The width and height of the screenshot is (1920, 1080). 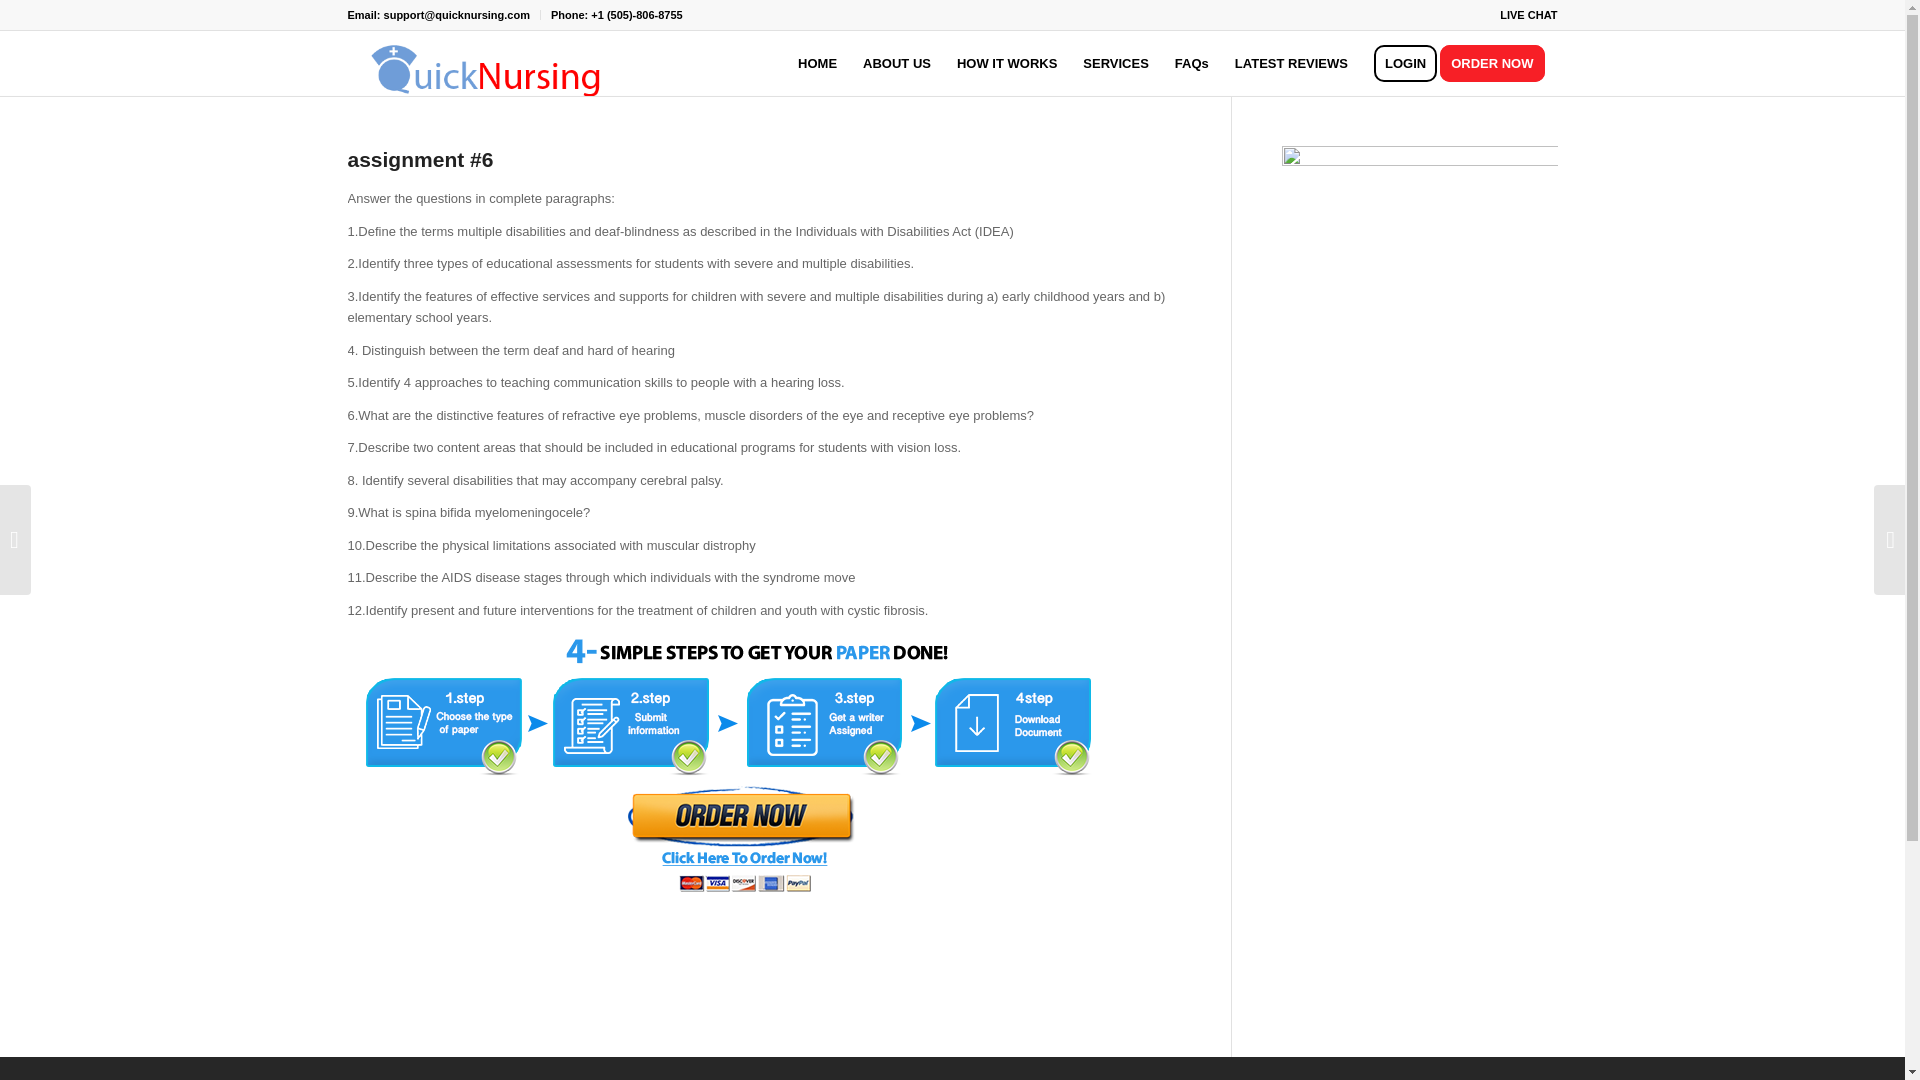 I want to click on HOW IT WORKS, so click(x=1006, y=64).